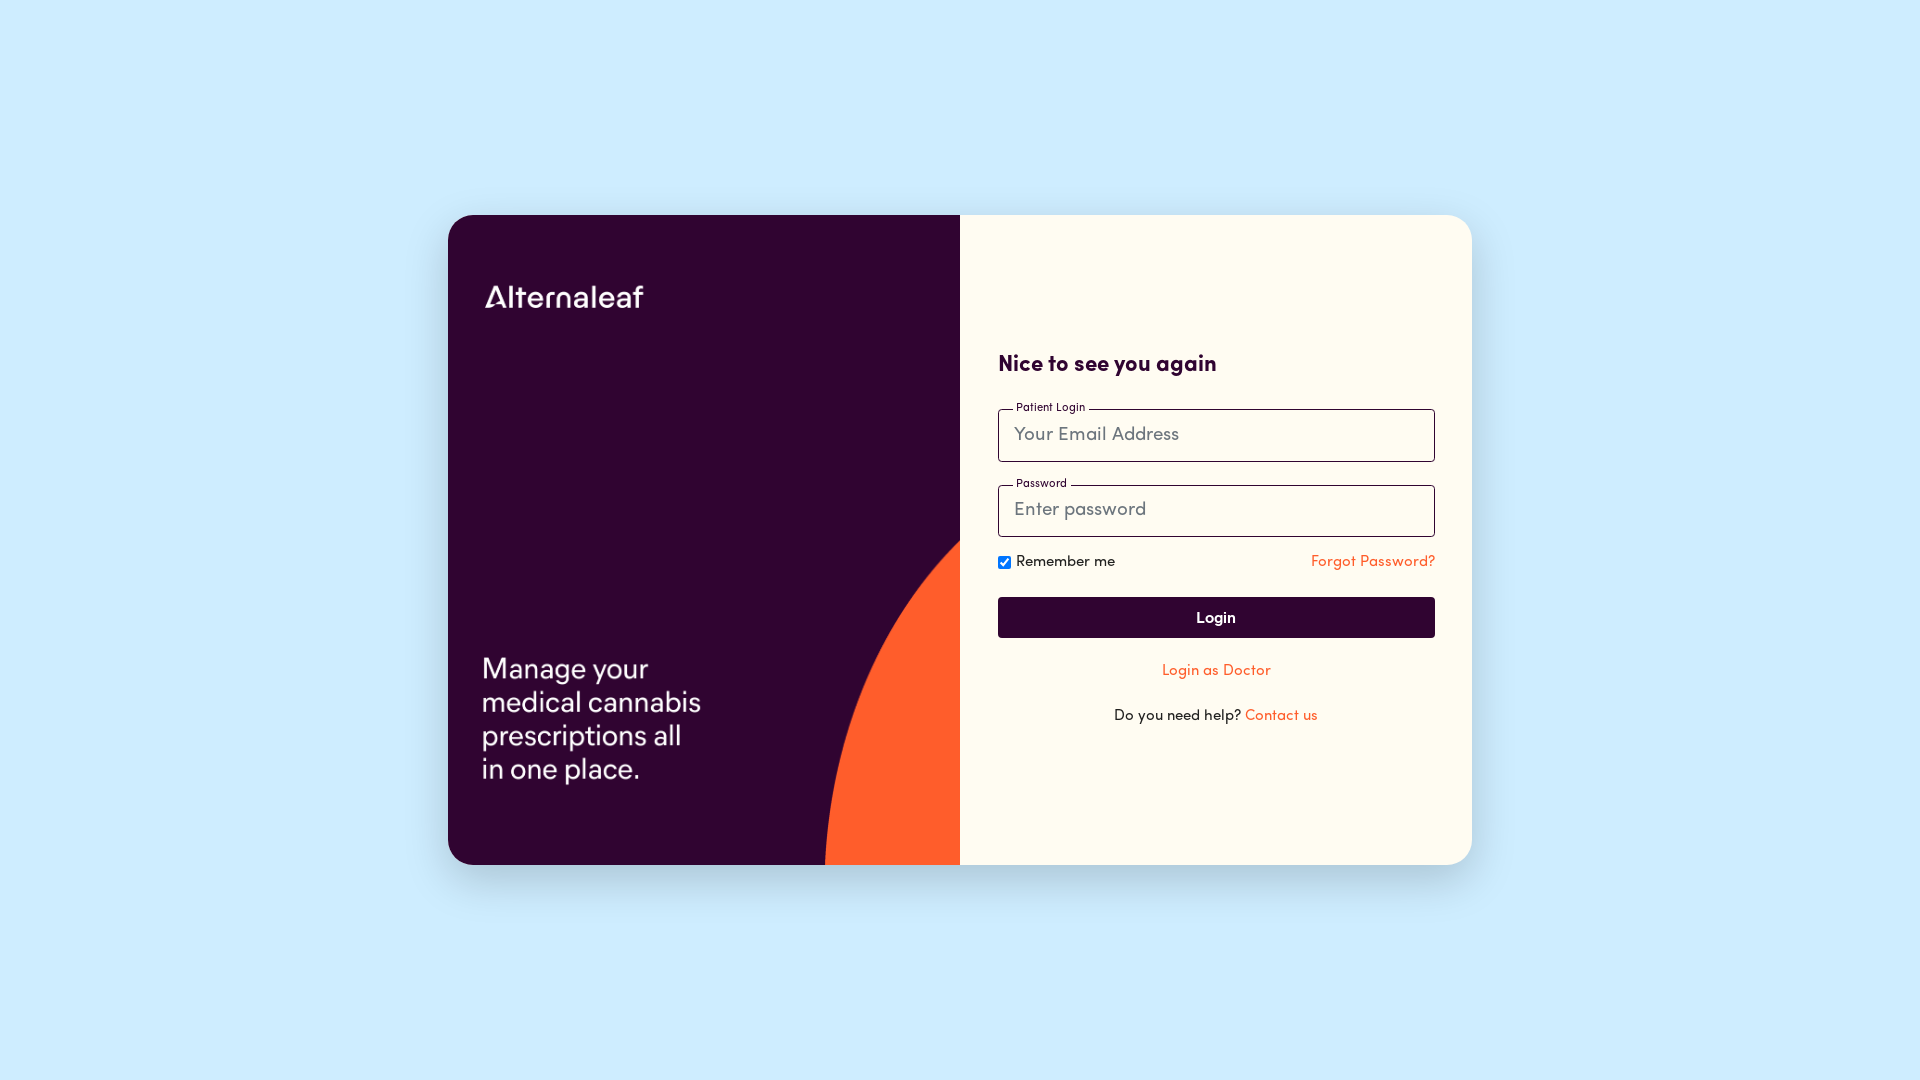 Image resolution: width=1920 pixels, height=1080 pixels. I want to click on Contact us, so click(1282, 716).